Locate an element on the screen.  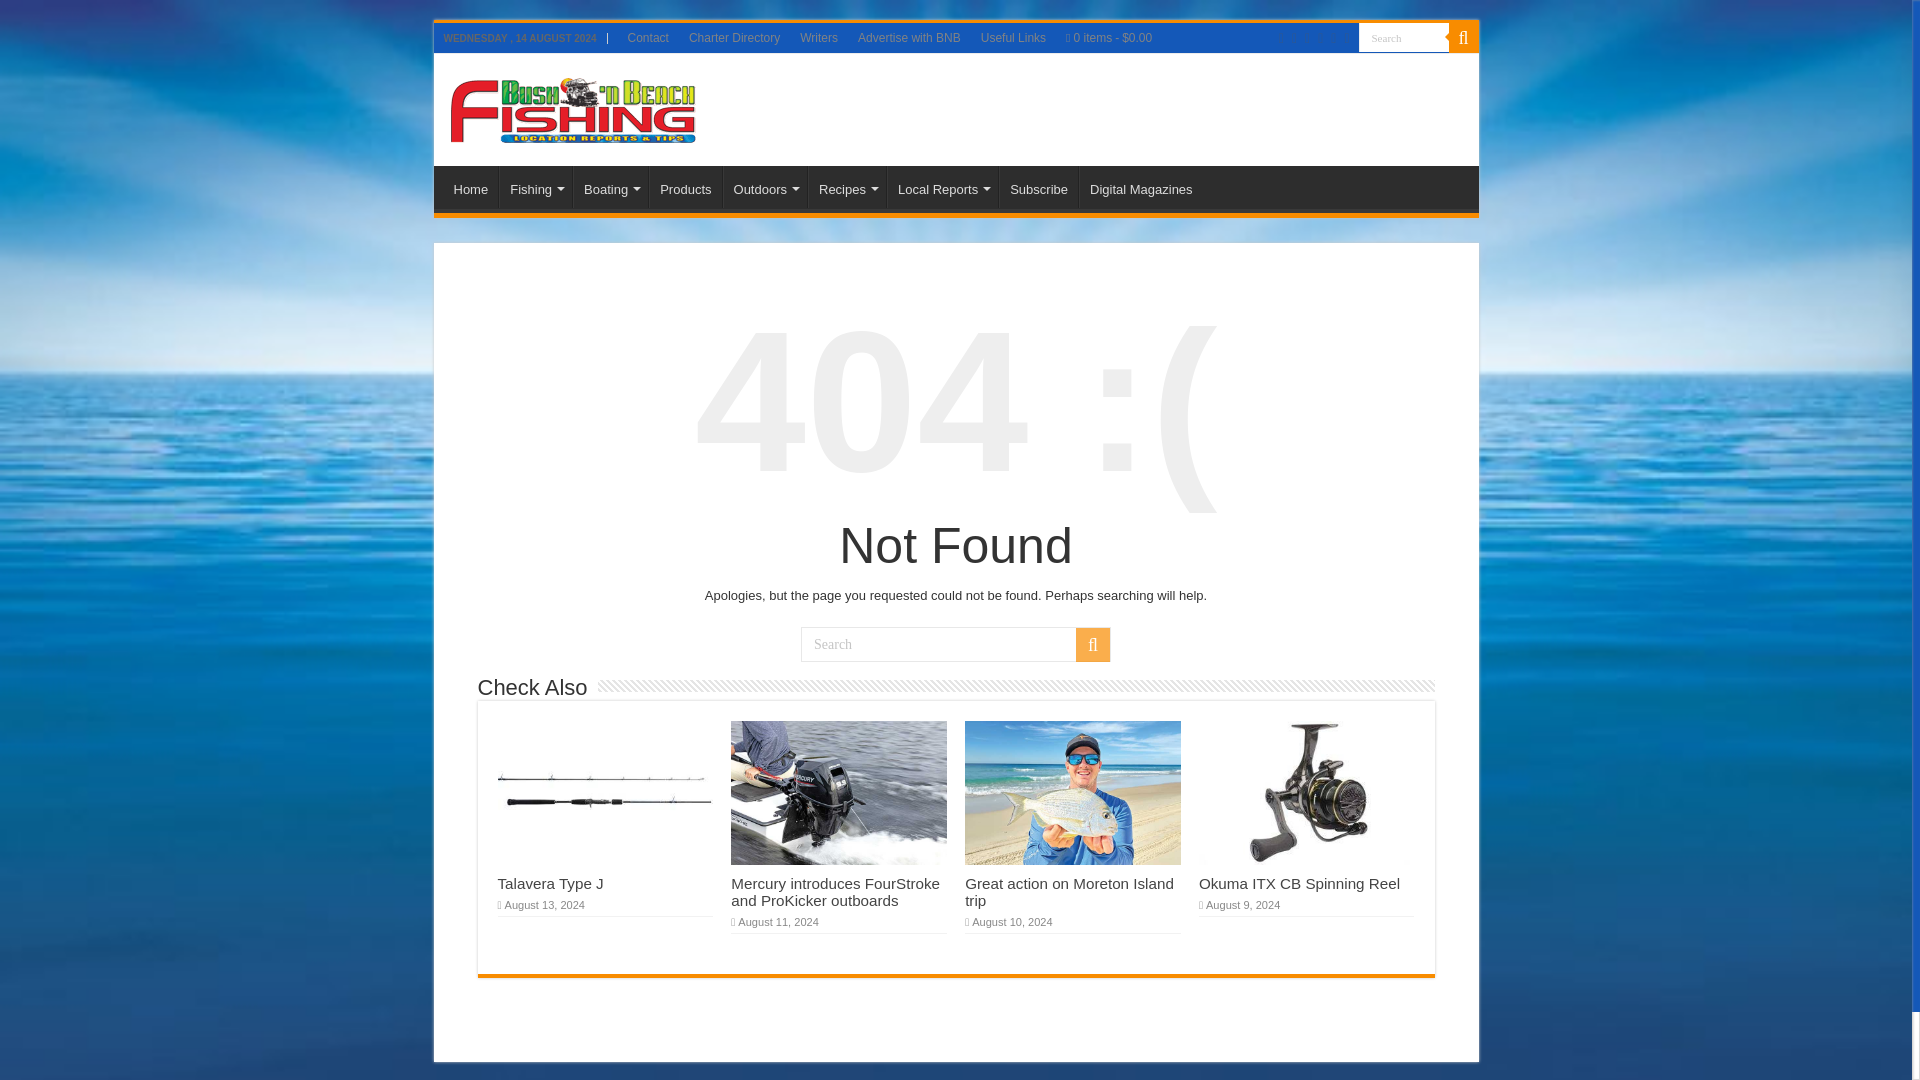
Start shopping is located at coordinates (1108, 37).